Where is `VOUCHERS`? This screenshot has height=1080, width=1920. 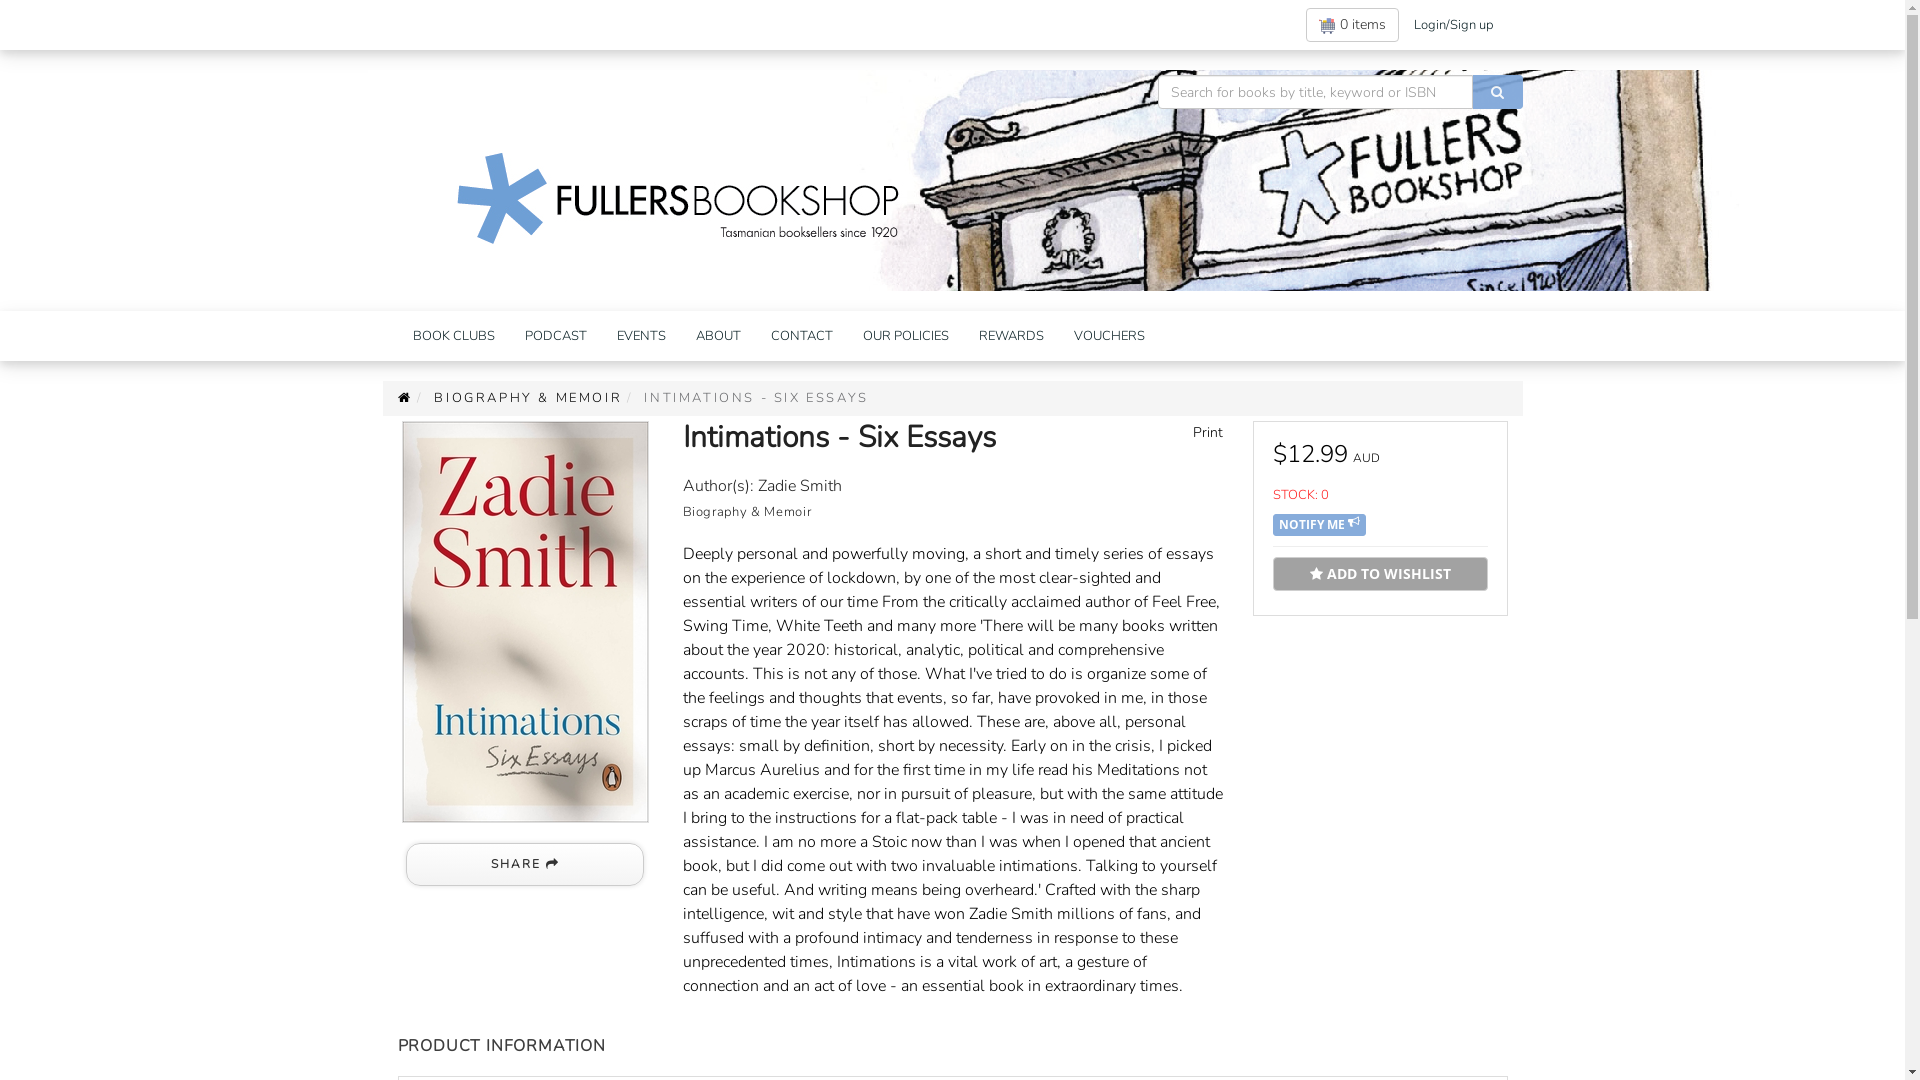 VOUCHERS is located at coordinates (1108, 336).